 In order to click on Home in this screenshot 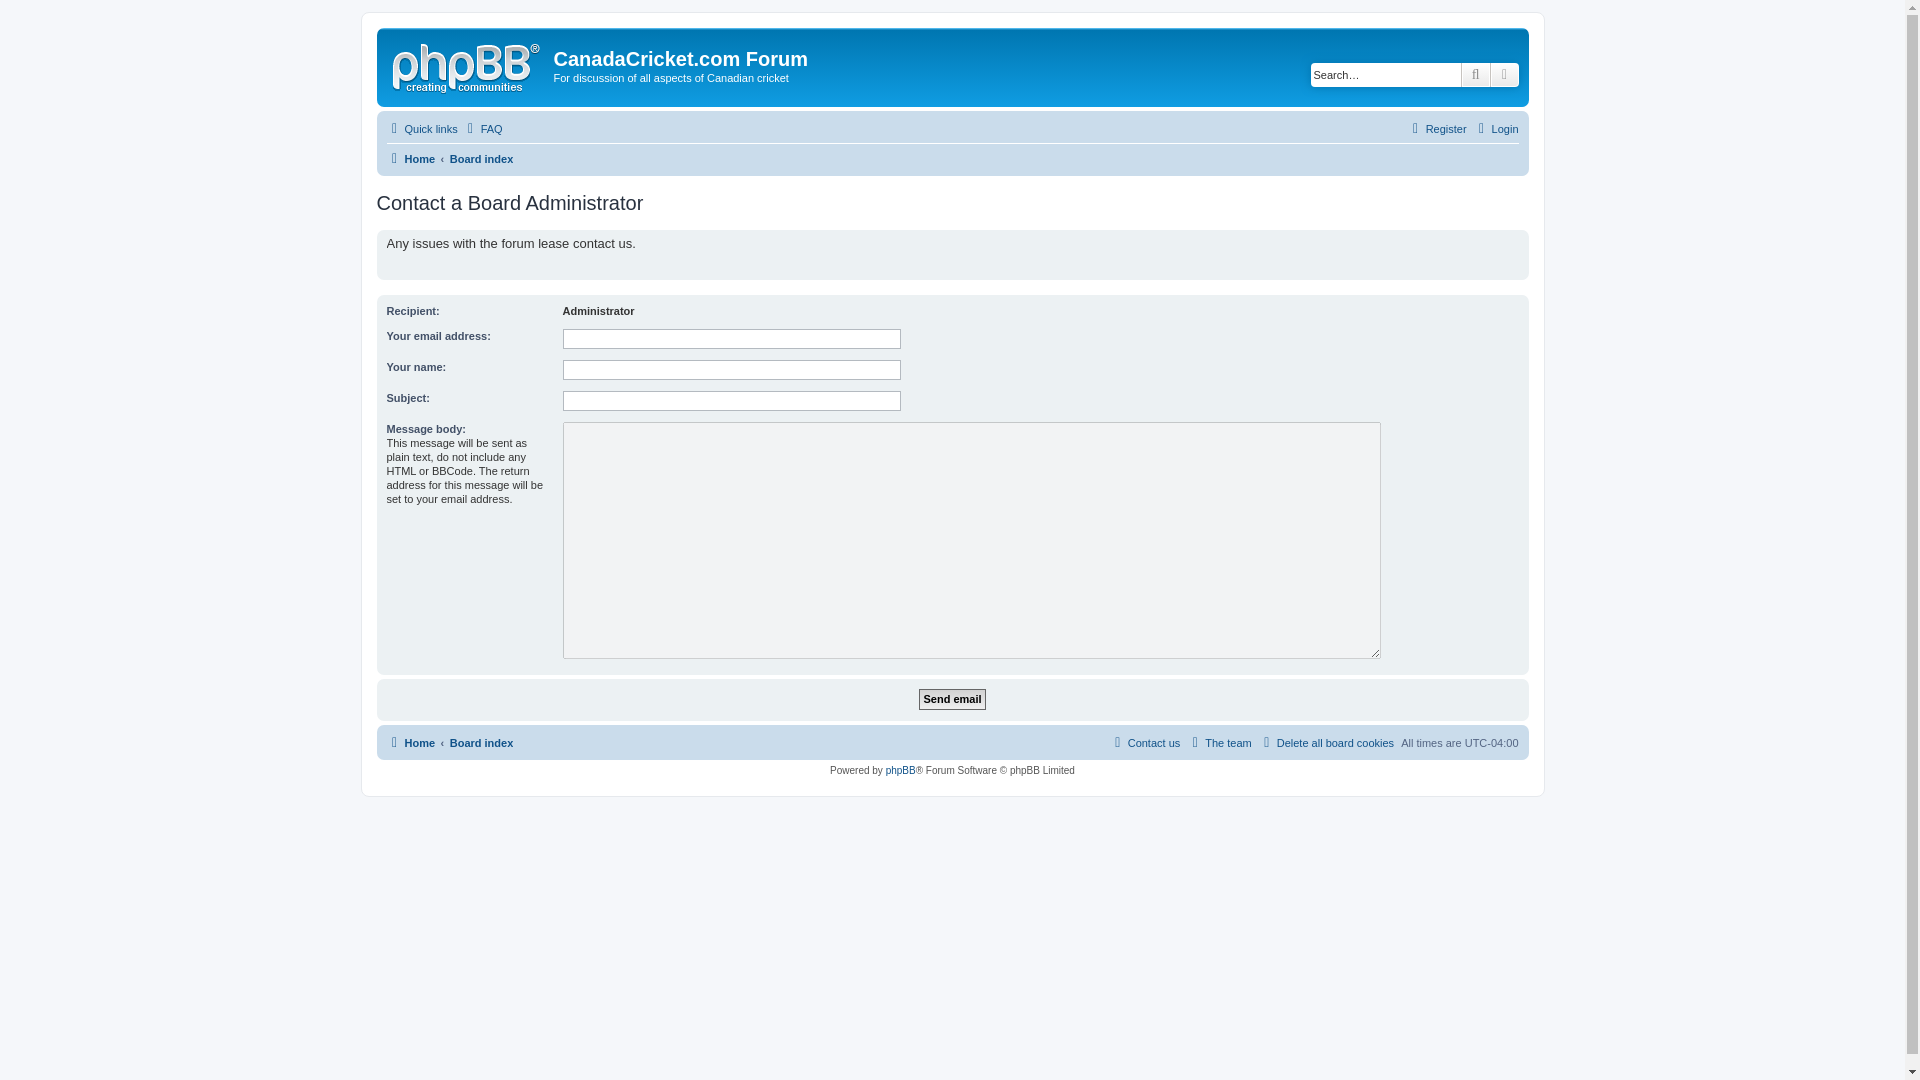, I will do `click(410, 158)`.